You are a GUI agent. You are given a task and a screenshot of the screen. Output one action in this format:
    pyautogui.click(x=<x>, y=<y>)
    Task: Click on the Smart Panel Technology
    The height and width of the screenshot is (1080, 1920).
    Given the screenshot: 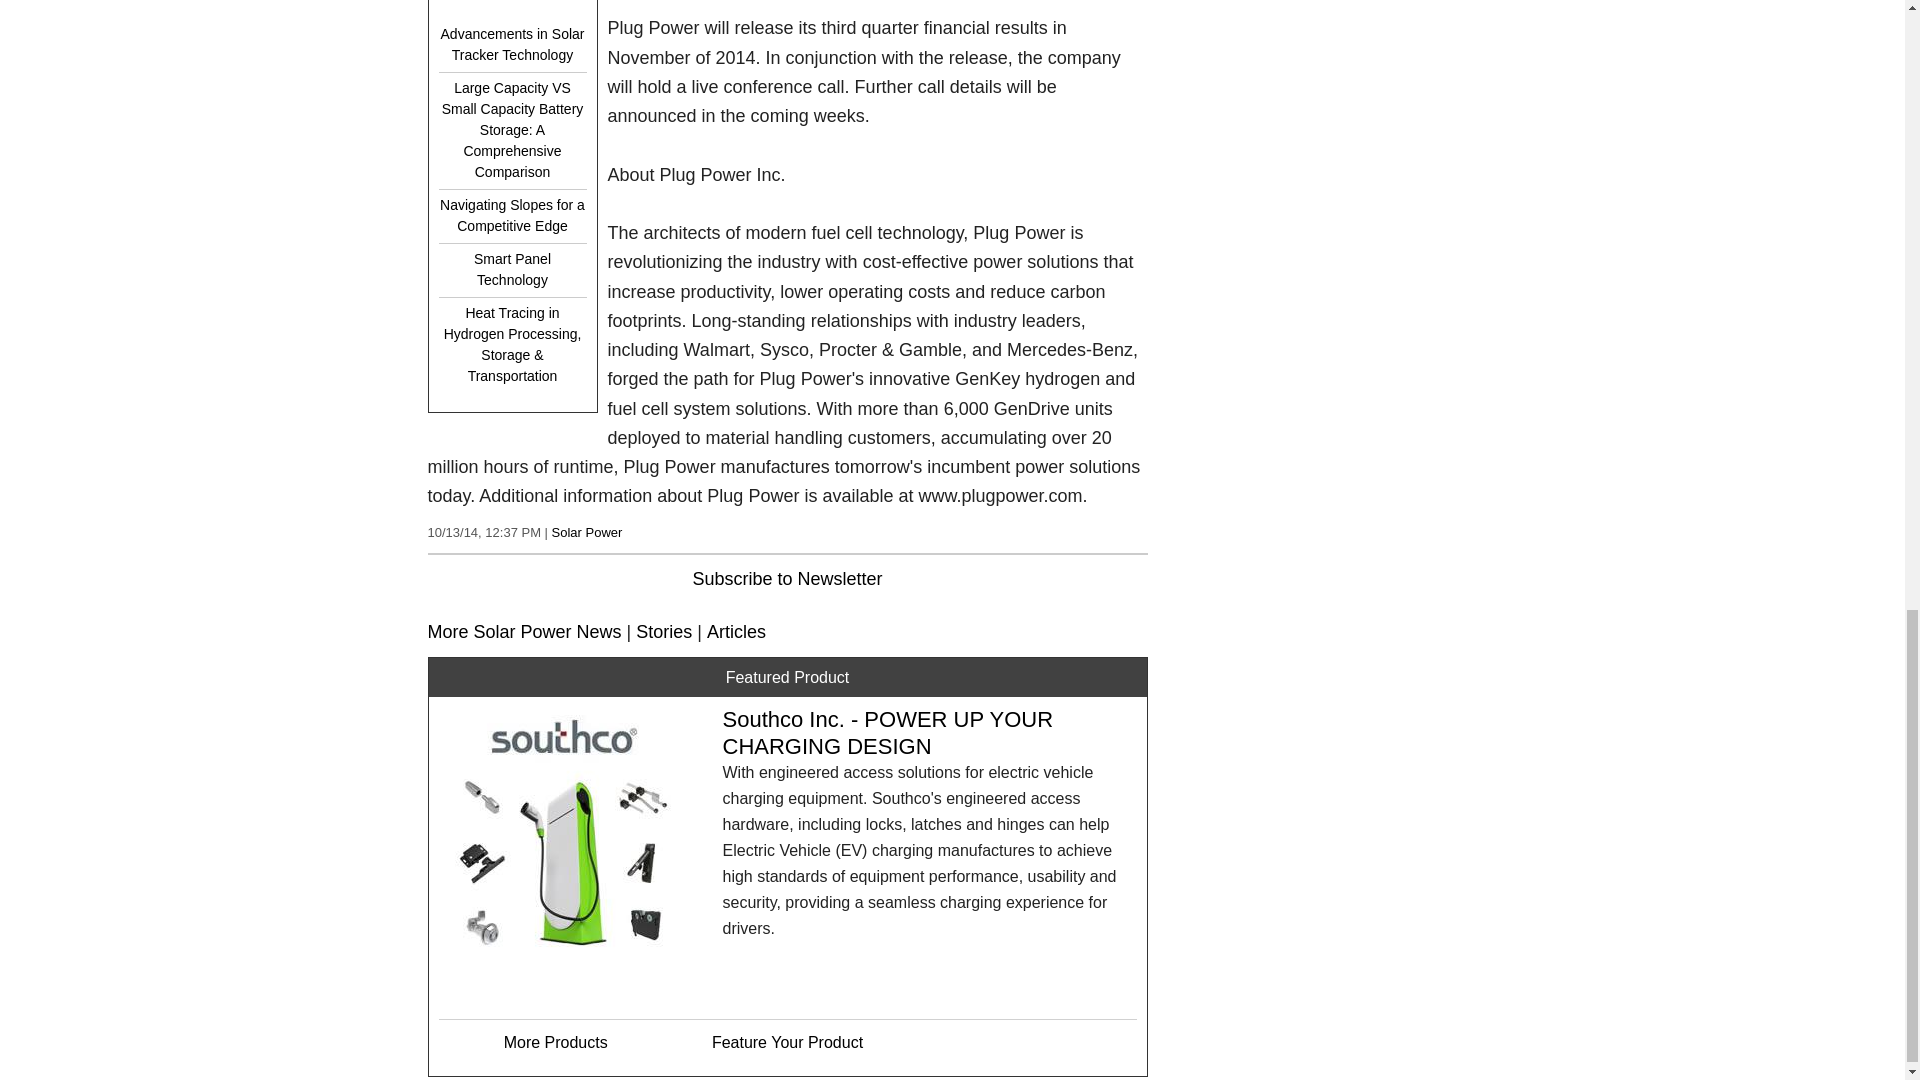 What is the action you would take?
    pyautogui.click(x=511, y=270)
    